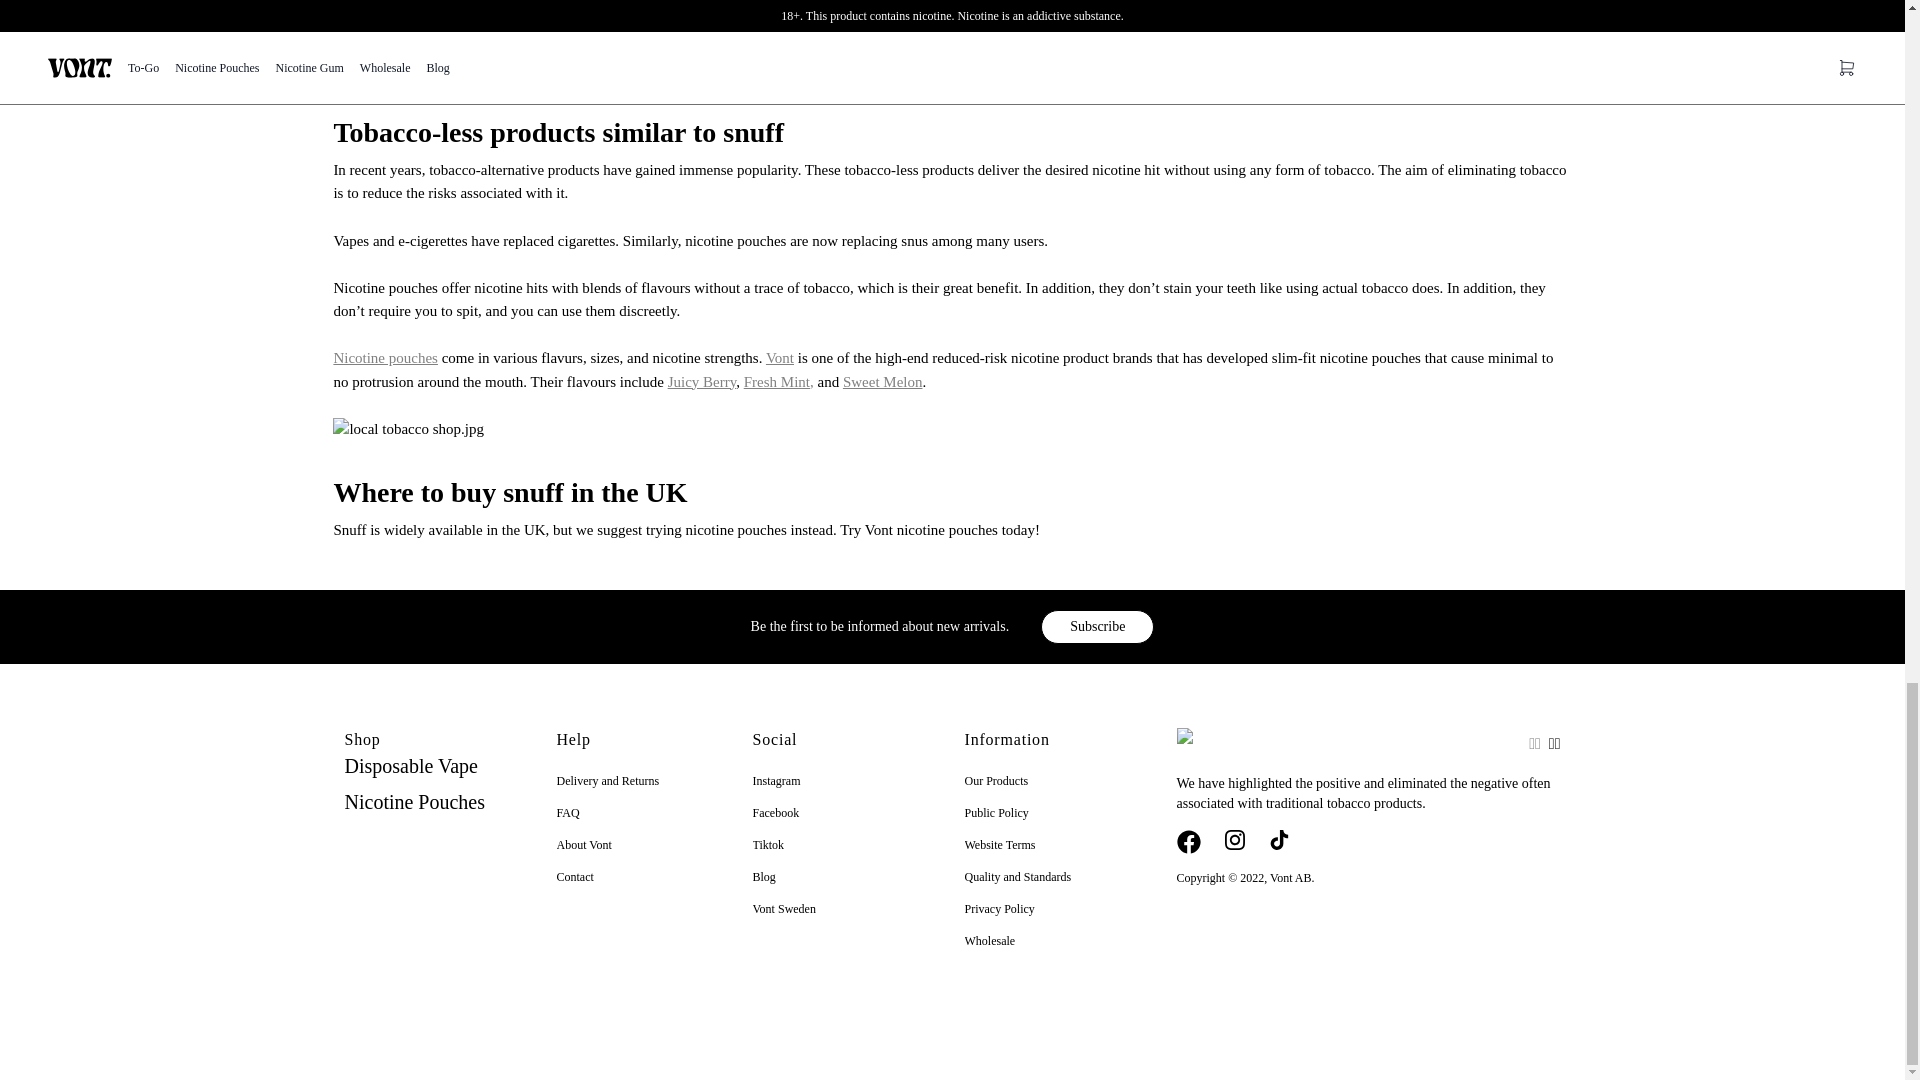 This screenshot has width=1920, height=1080. I want to click on Help, so click(572, 739).